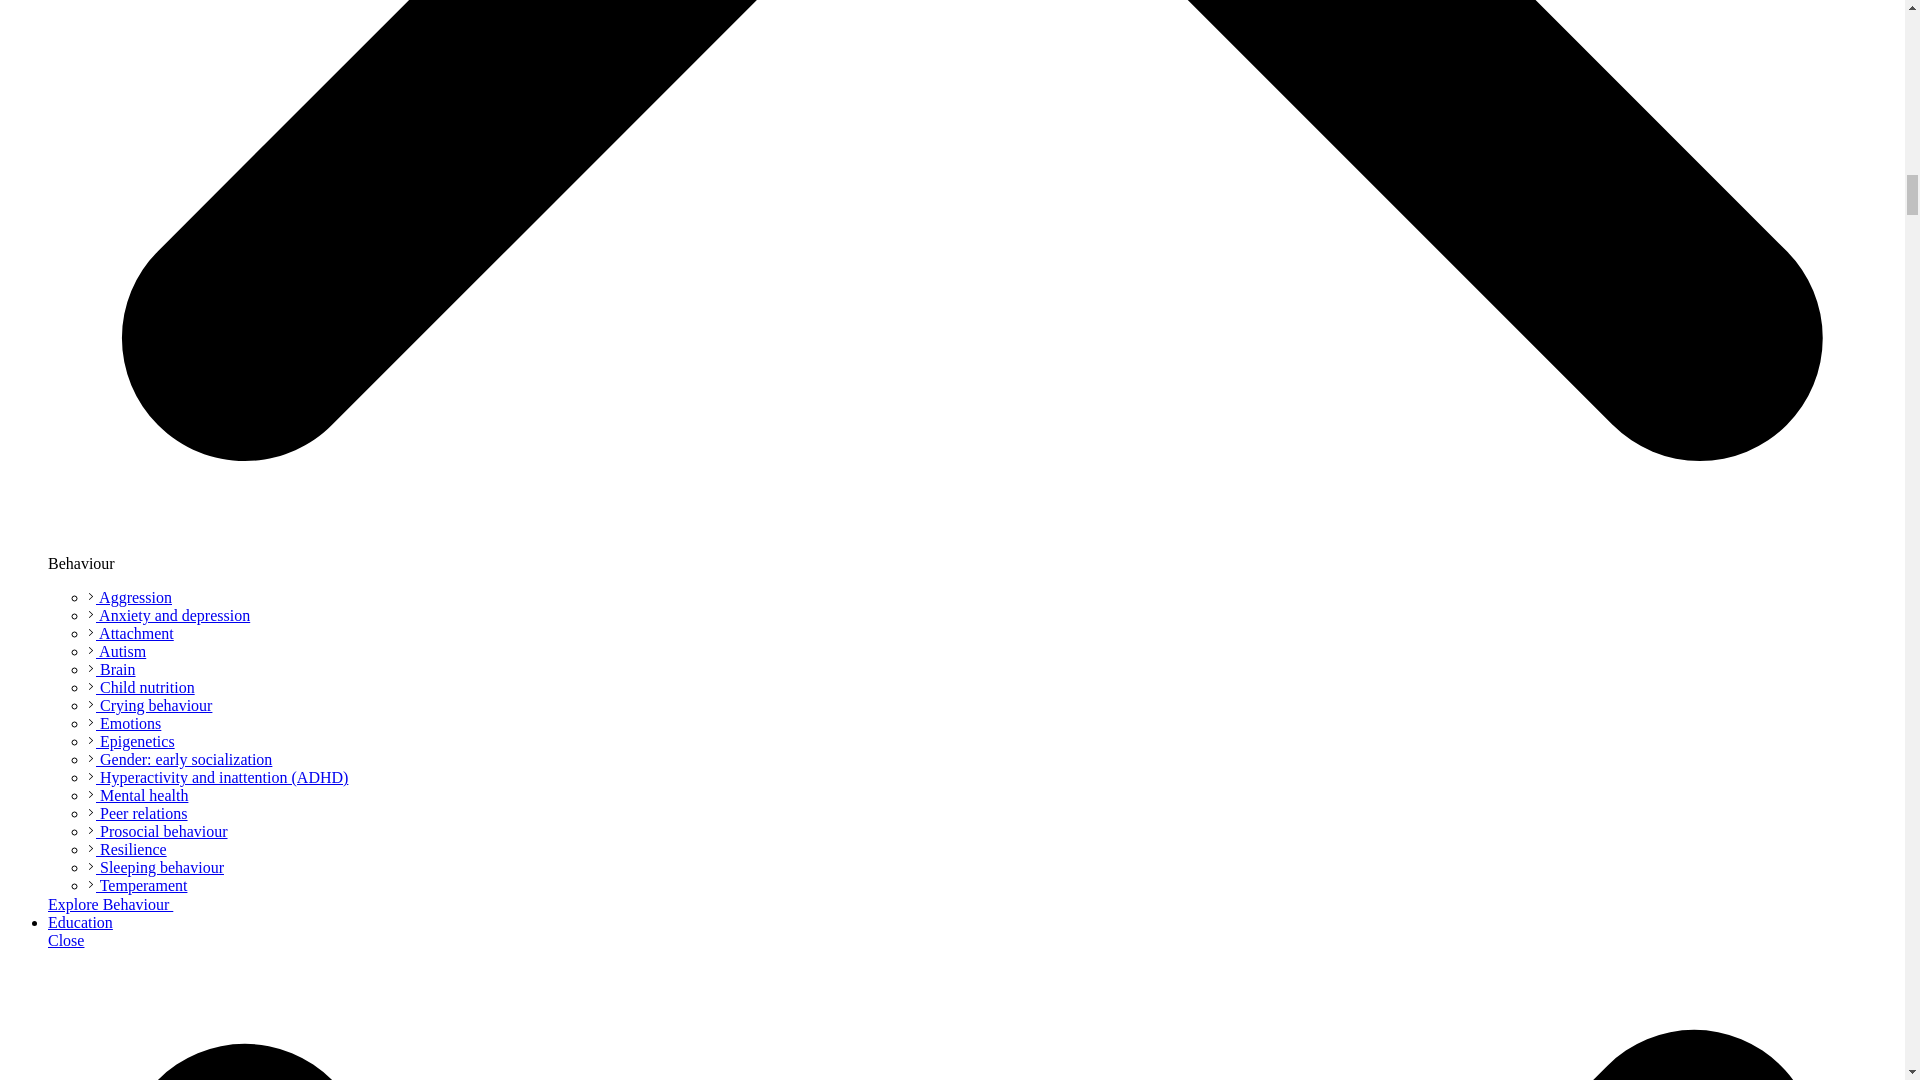  What do you see at coordinates (80, 922) in the screenshot?
I see `Education` at bounding box center [80, 922].